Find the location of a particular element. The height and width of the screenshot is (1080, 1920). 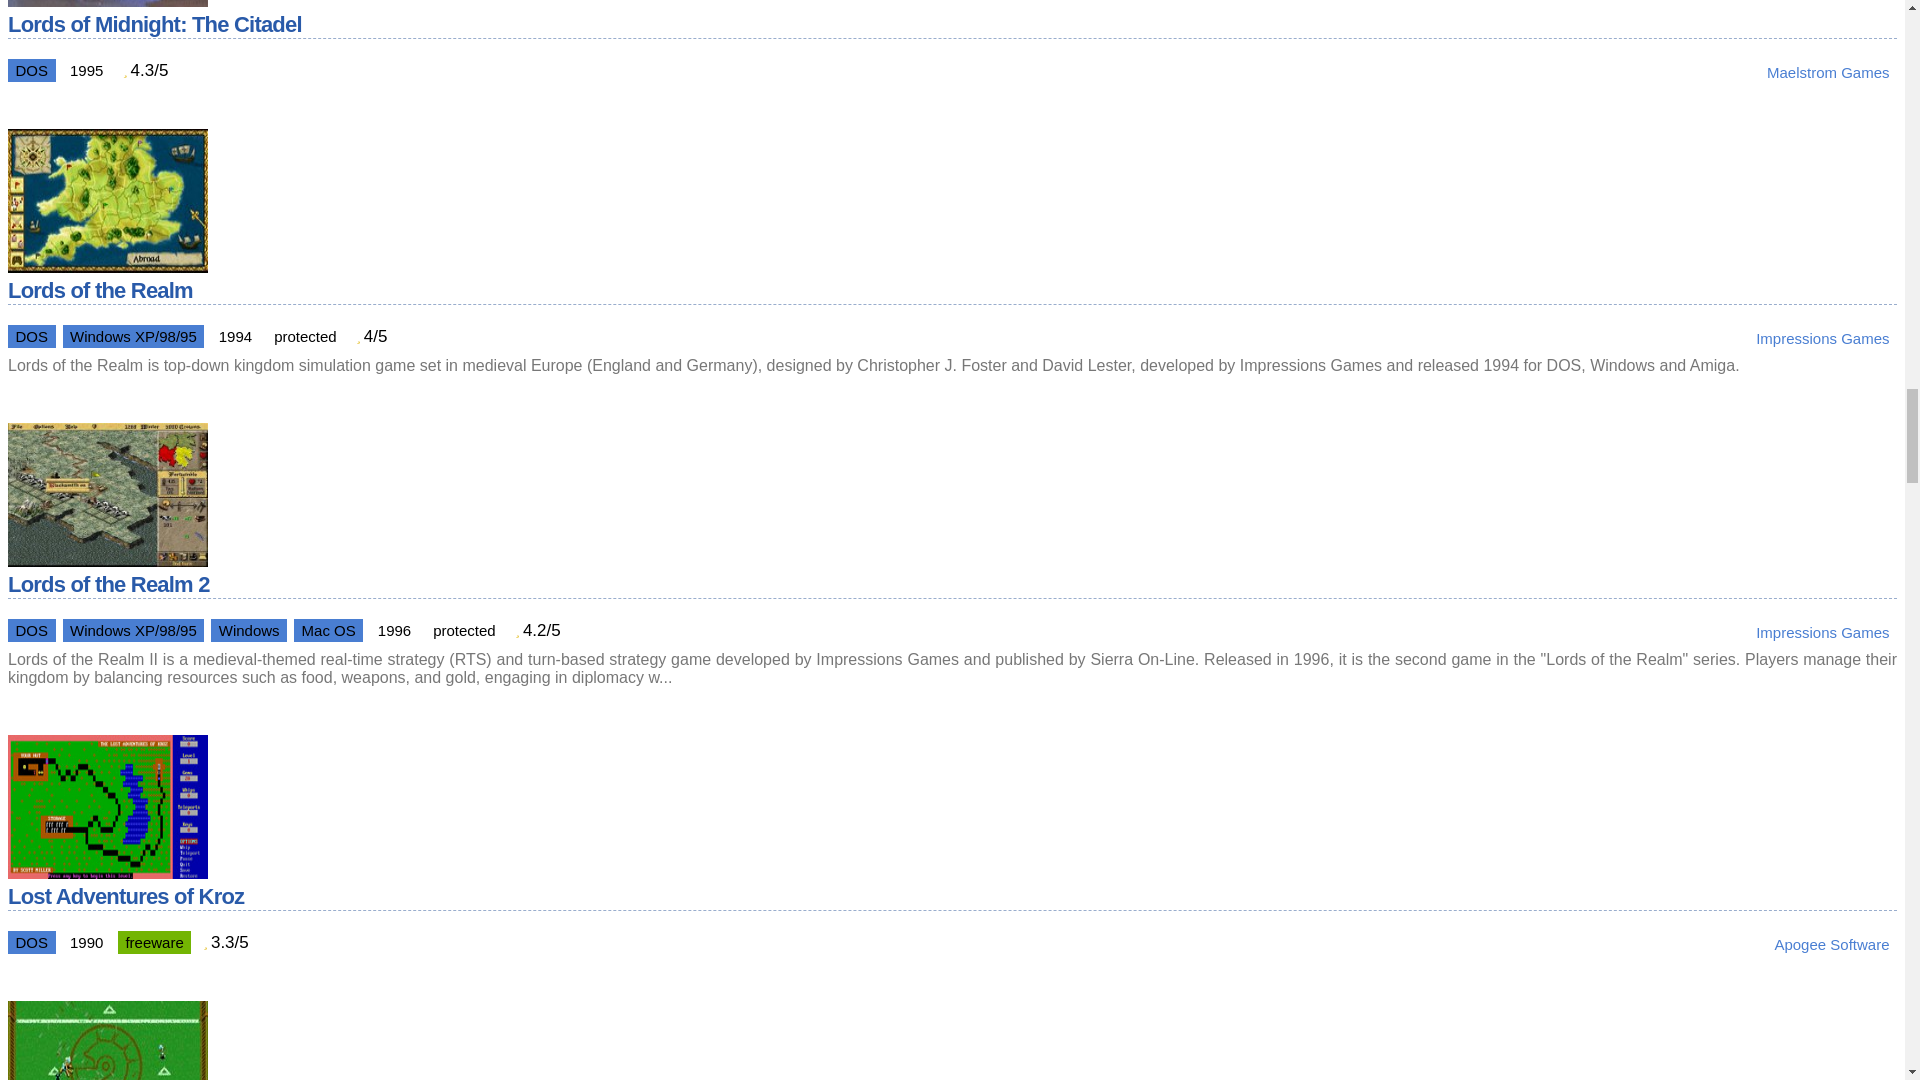

Lost Adventures of Kroz is located at coordinates (107, 874).